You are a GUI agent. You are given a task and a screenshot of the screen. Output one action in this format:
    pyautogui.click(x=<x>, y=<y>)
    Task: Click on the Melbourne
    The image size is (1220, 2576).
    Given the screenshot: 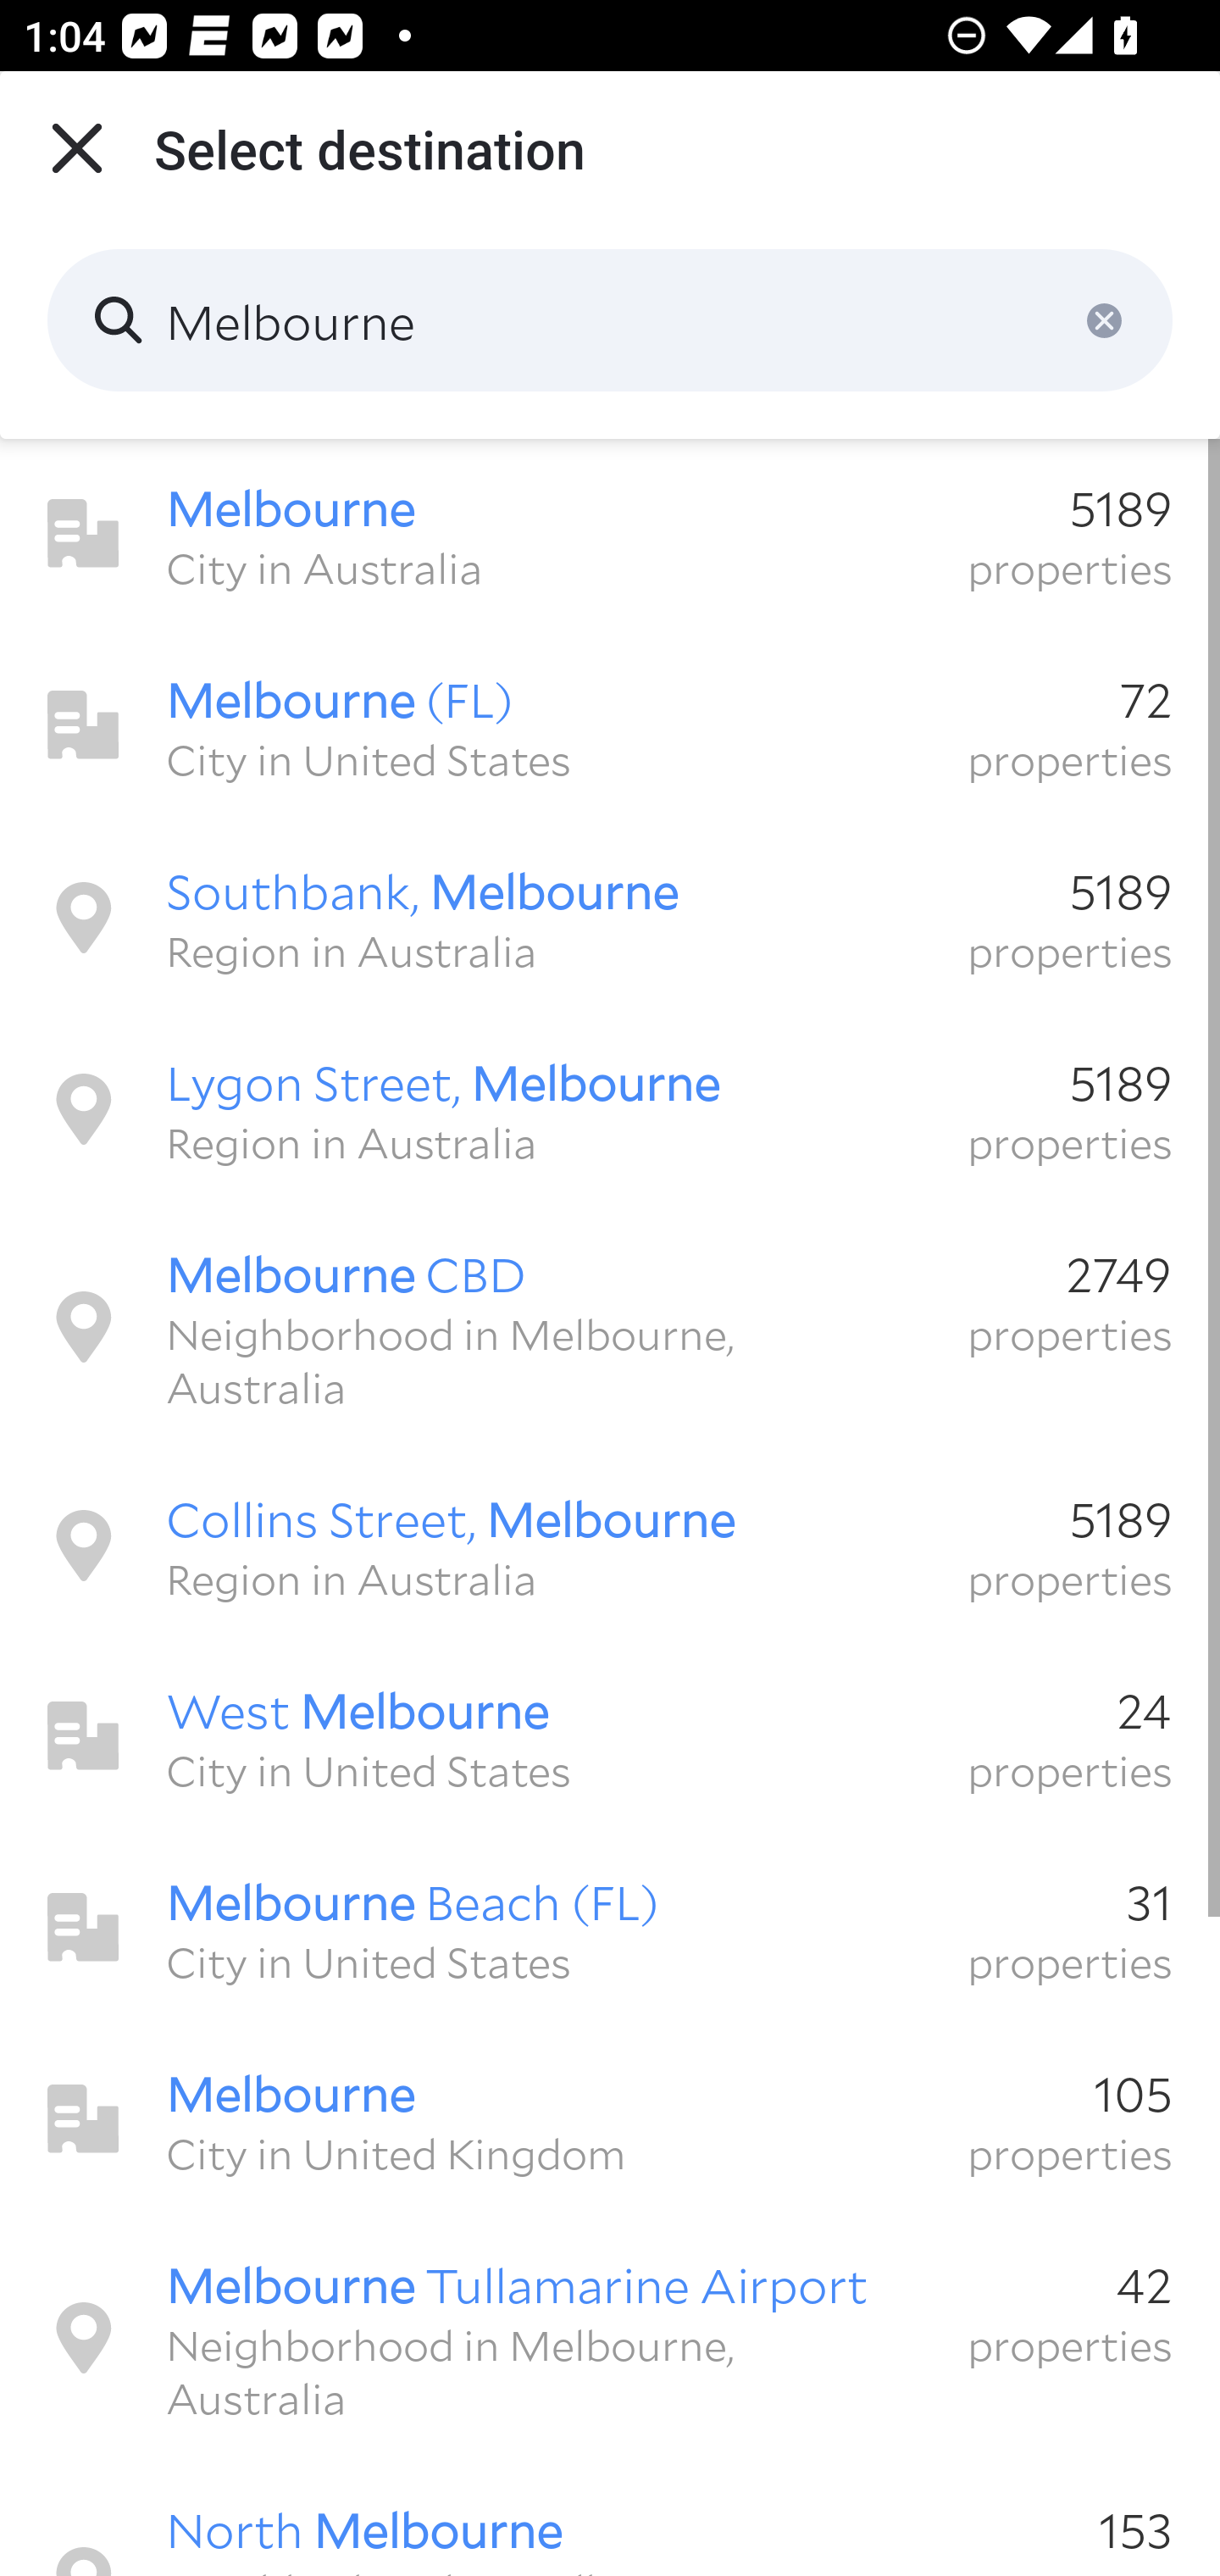 What is the action you would take?
    pyautogui.click(x=610, y=320)
    